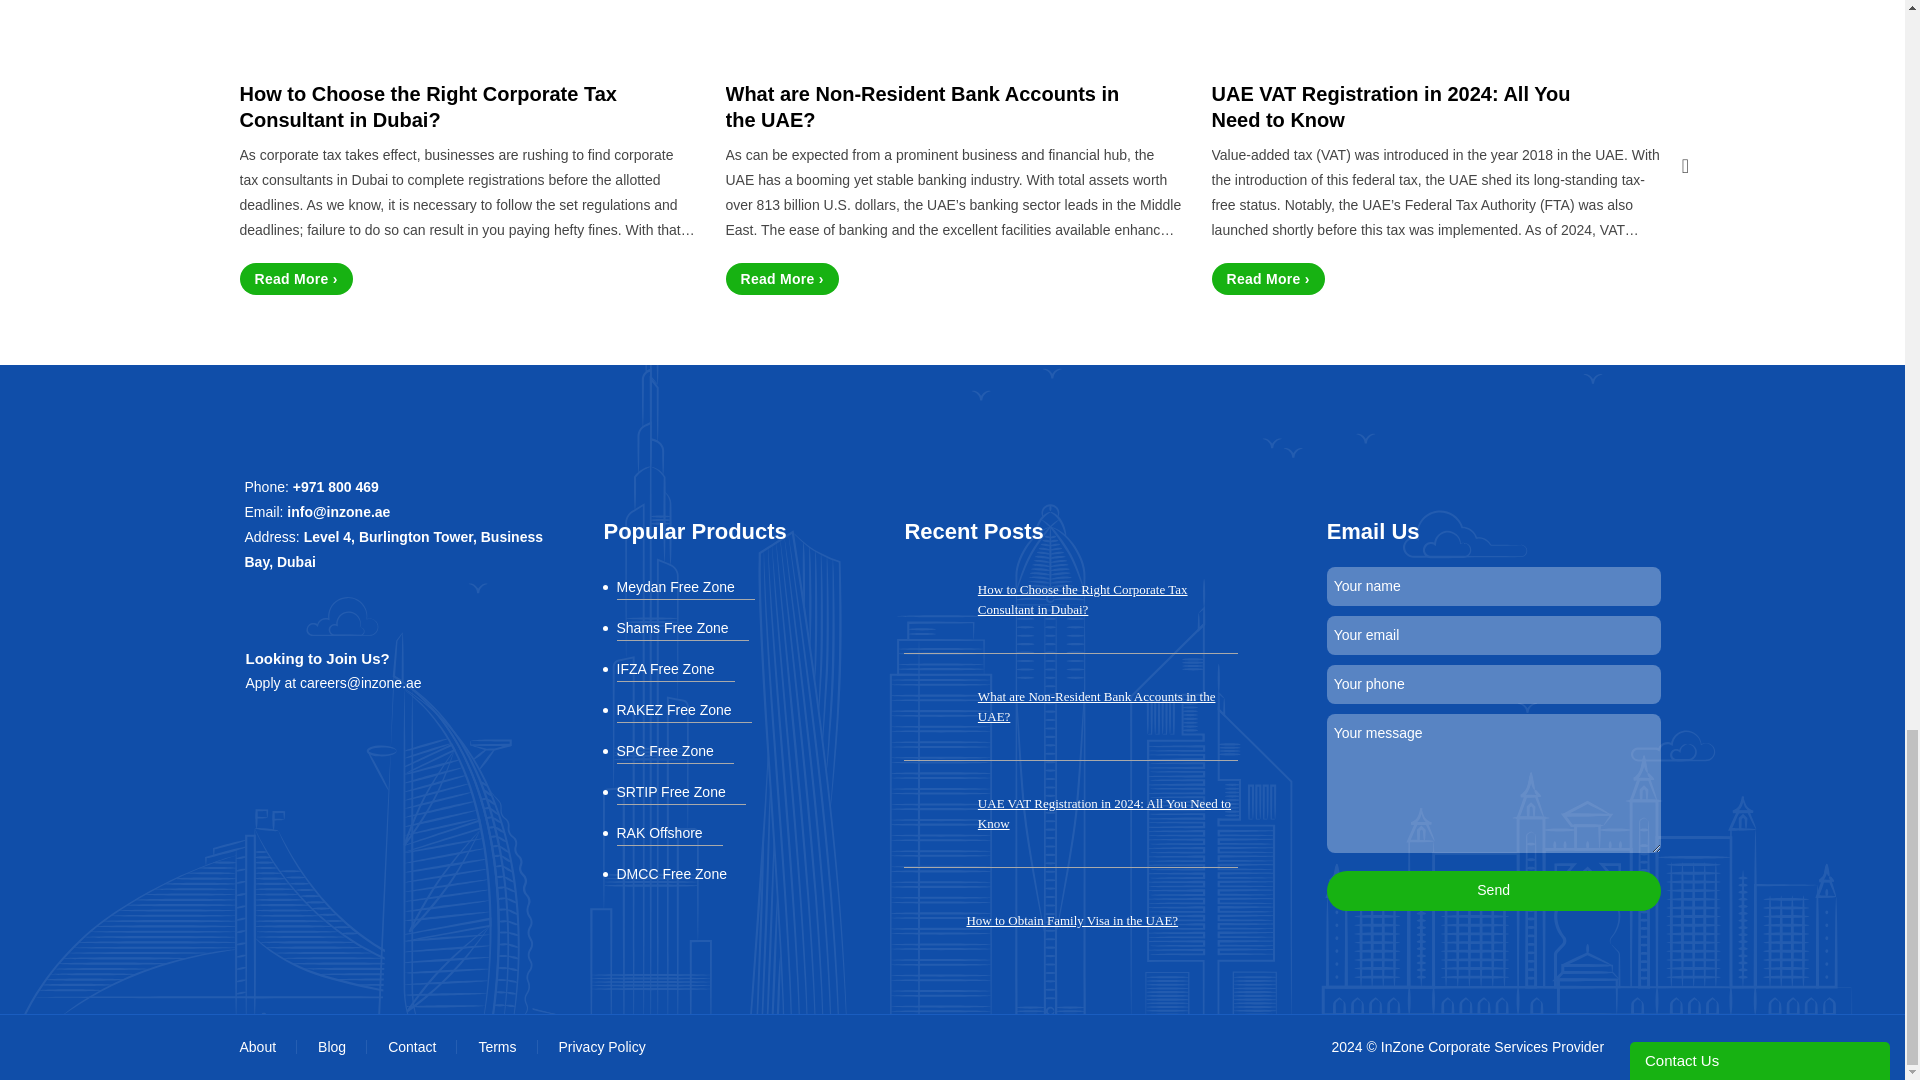 The height and width of the screenshot is (1080, 1920). What do you see at coordinates (668, 835) in the screenshot?
I see `RAK offshore` at bounding box center [668, 835].